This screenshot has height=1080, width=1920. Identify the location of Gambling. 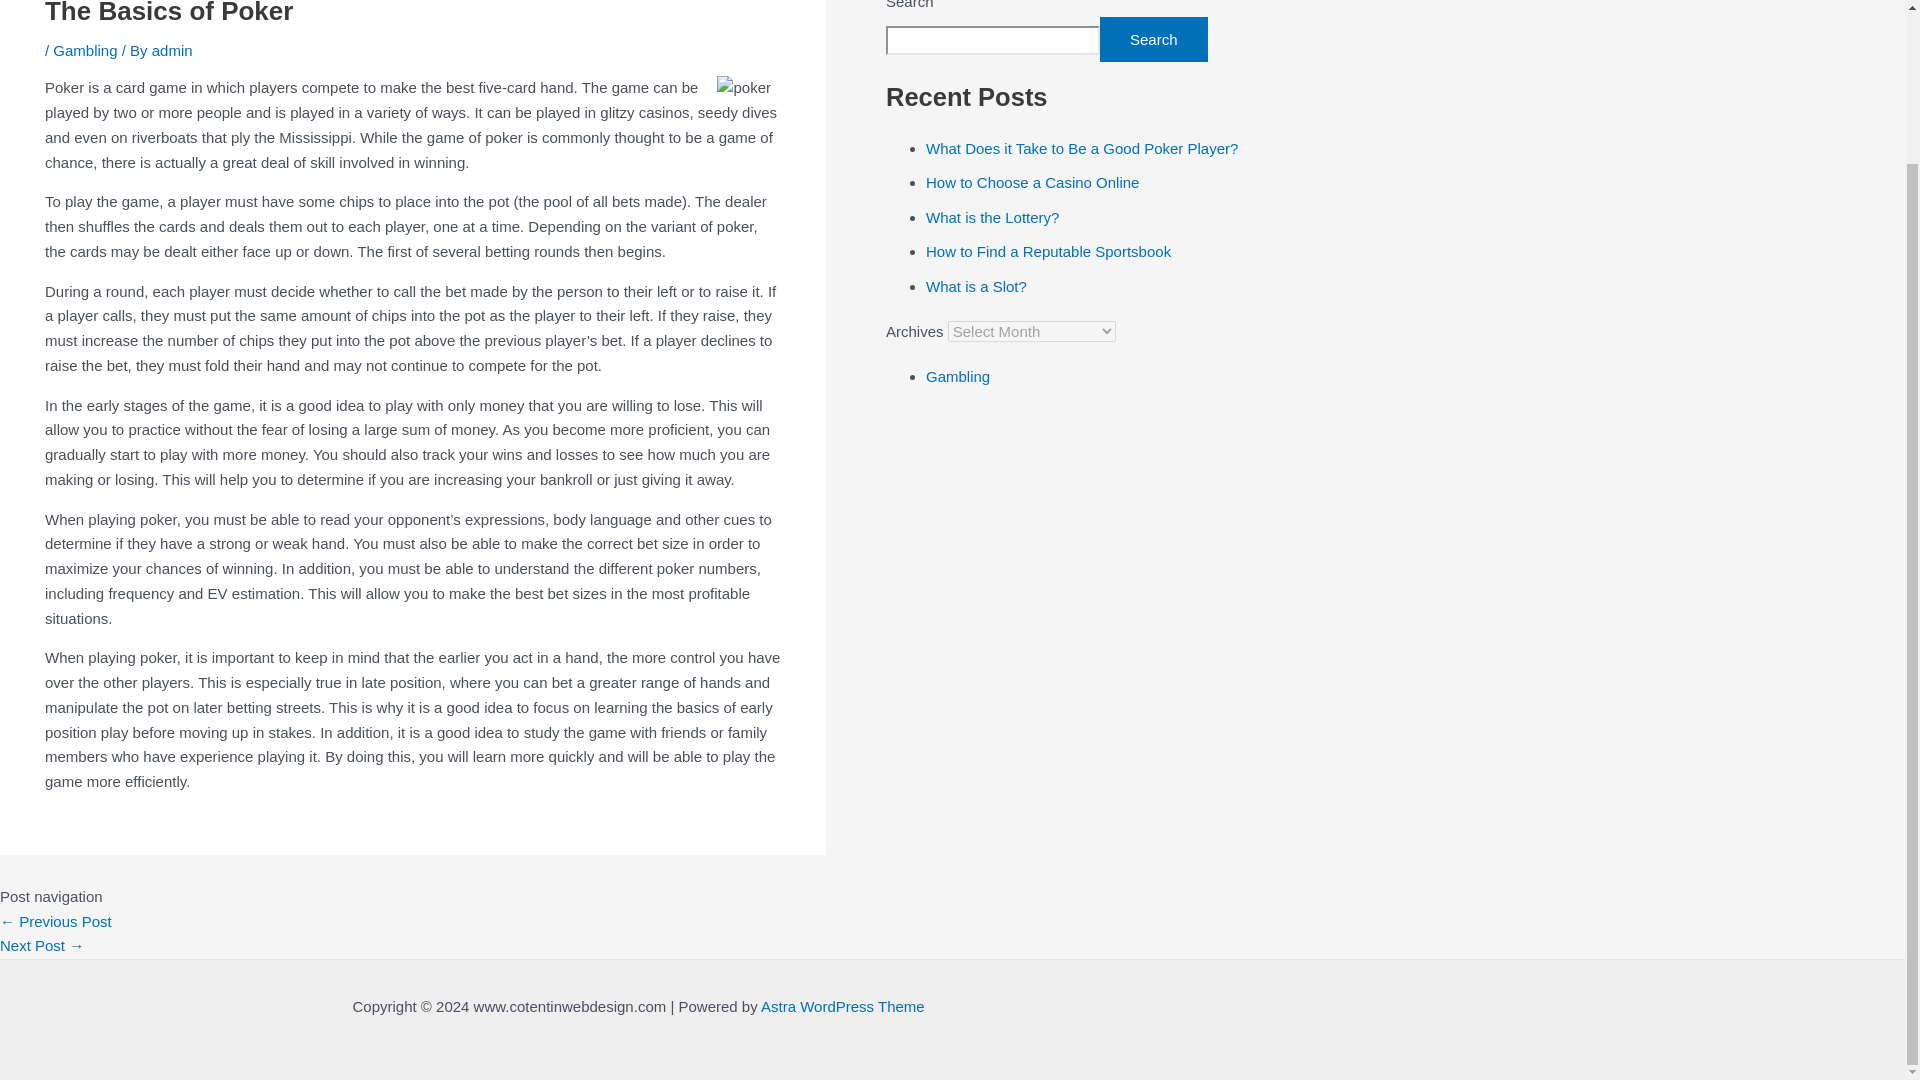
(958, 376).